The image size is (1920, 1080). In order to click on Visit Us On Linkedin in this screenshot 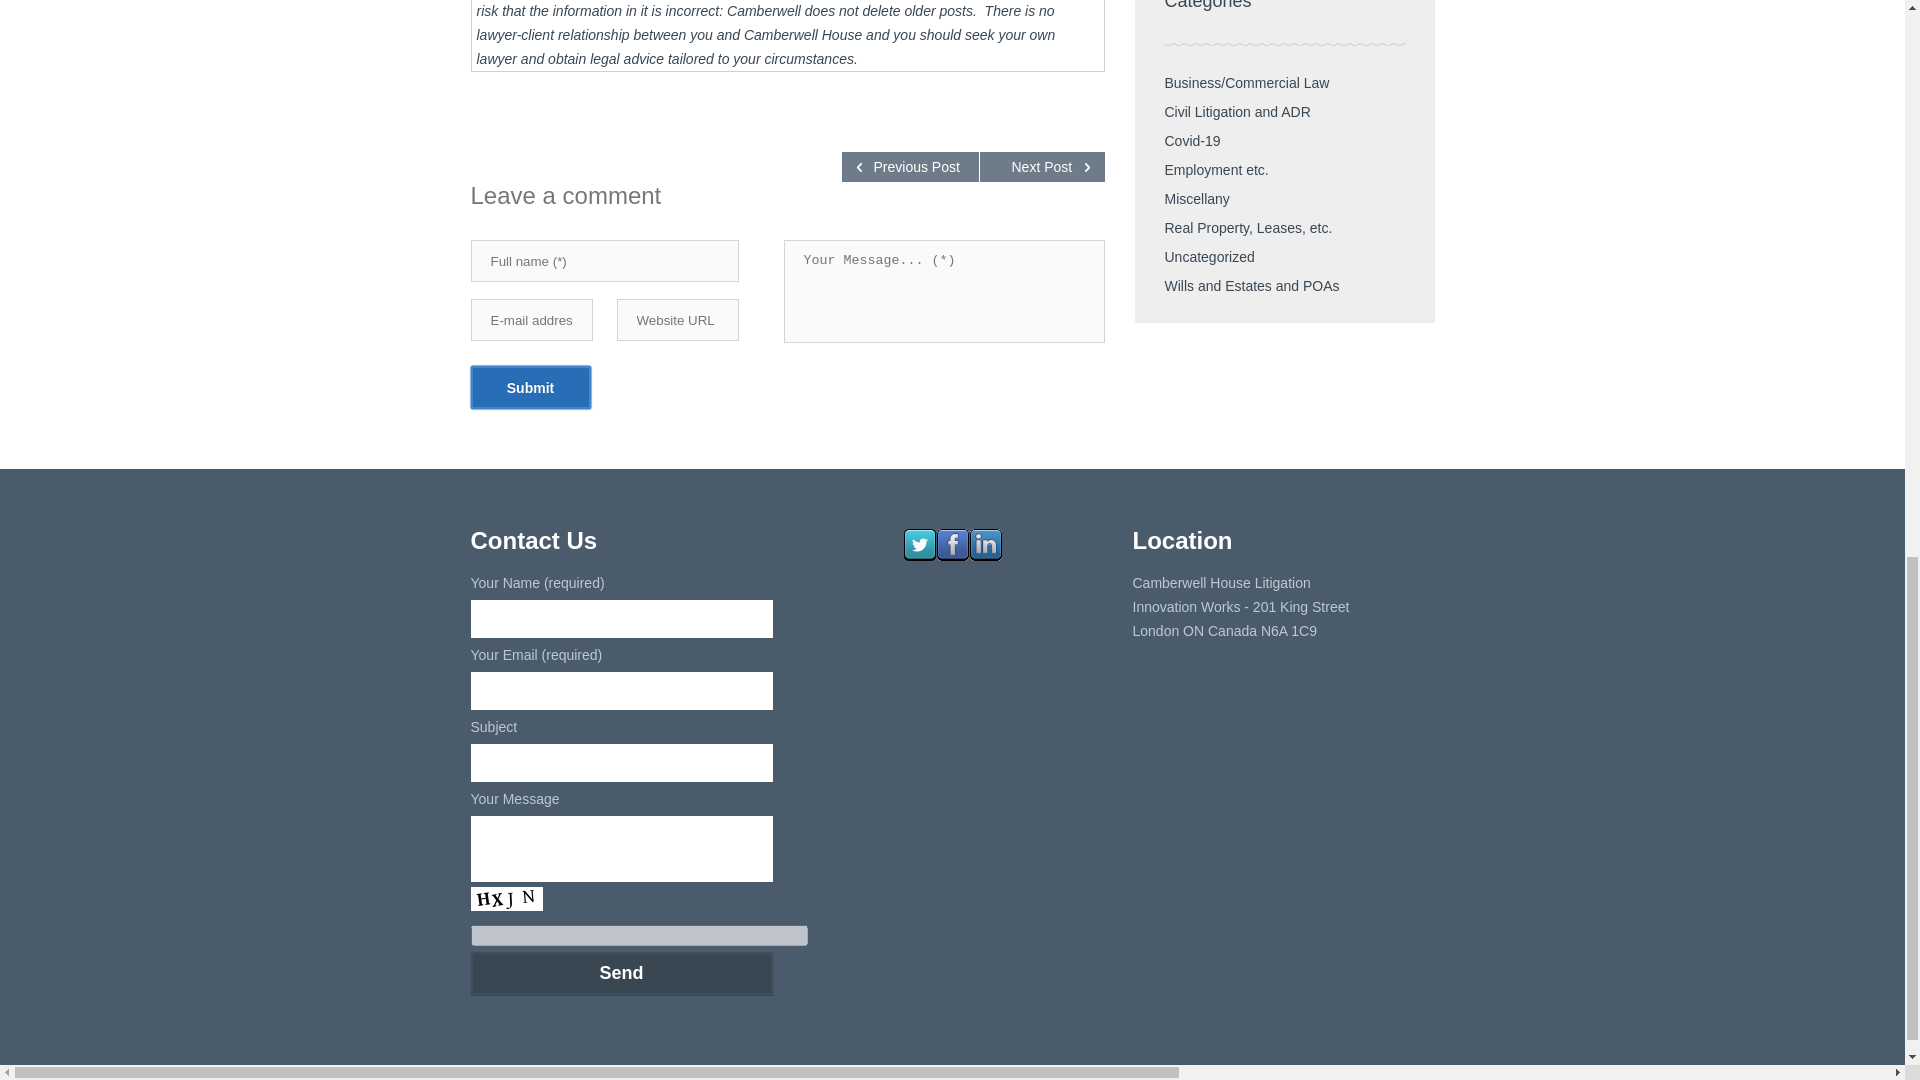, I will do `click(984, 555)`.